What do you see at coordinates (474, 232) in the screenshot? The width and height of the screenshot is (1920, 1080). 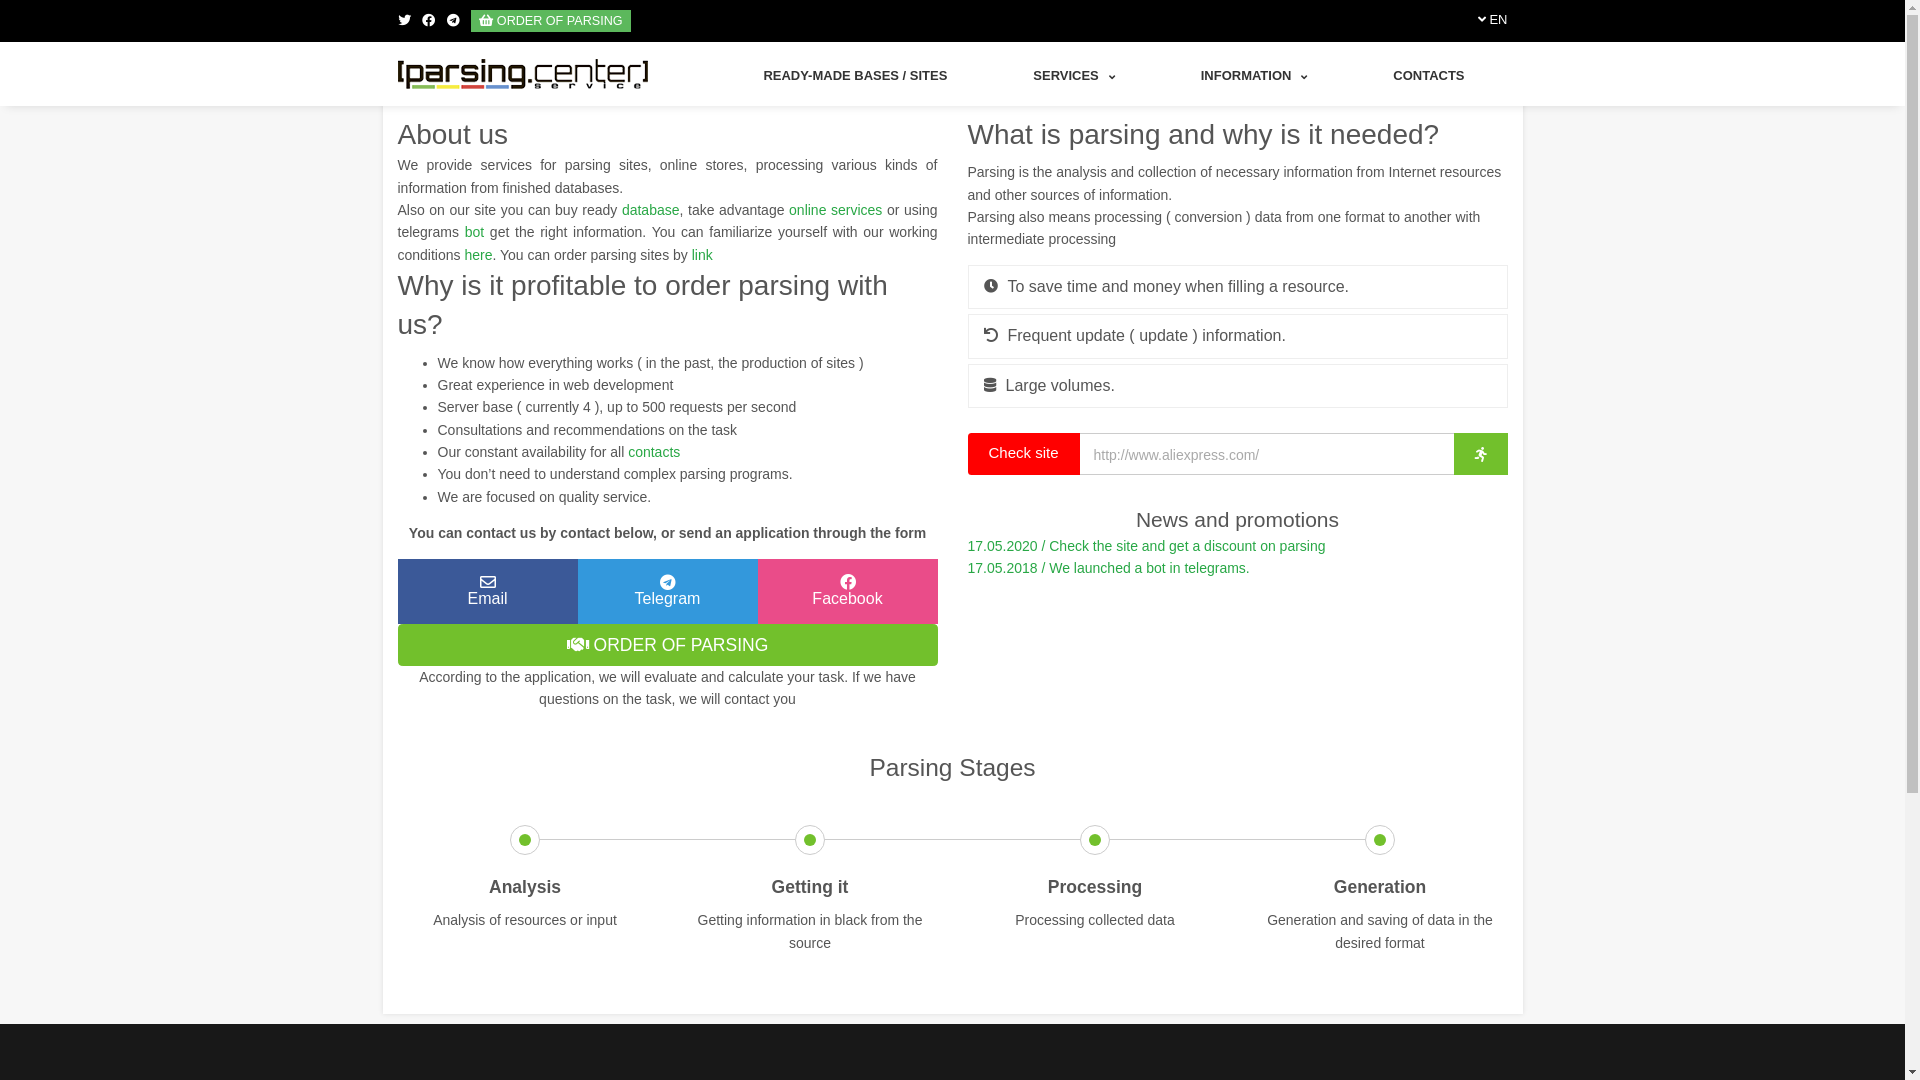 I see `bot` at bounding box center [474, 232].